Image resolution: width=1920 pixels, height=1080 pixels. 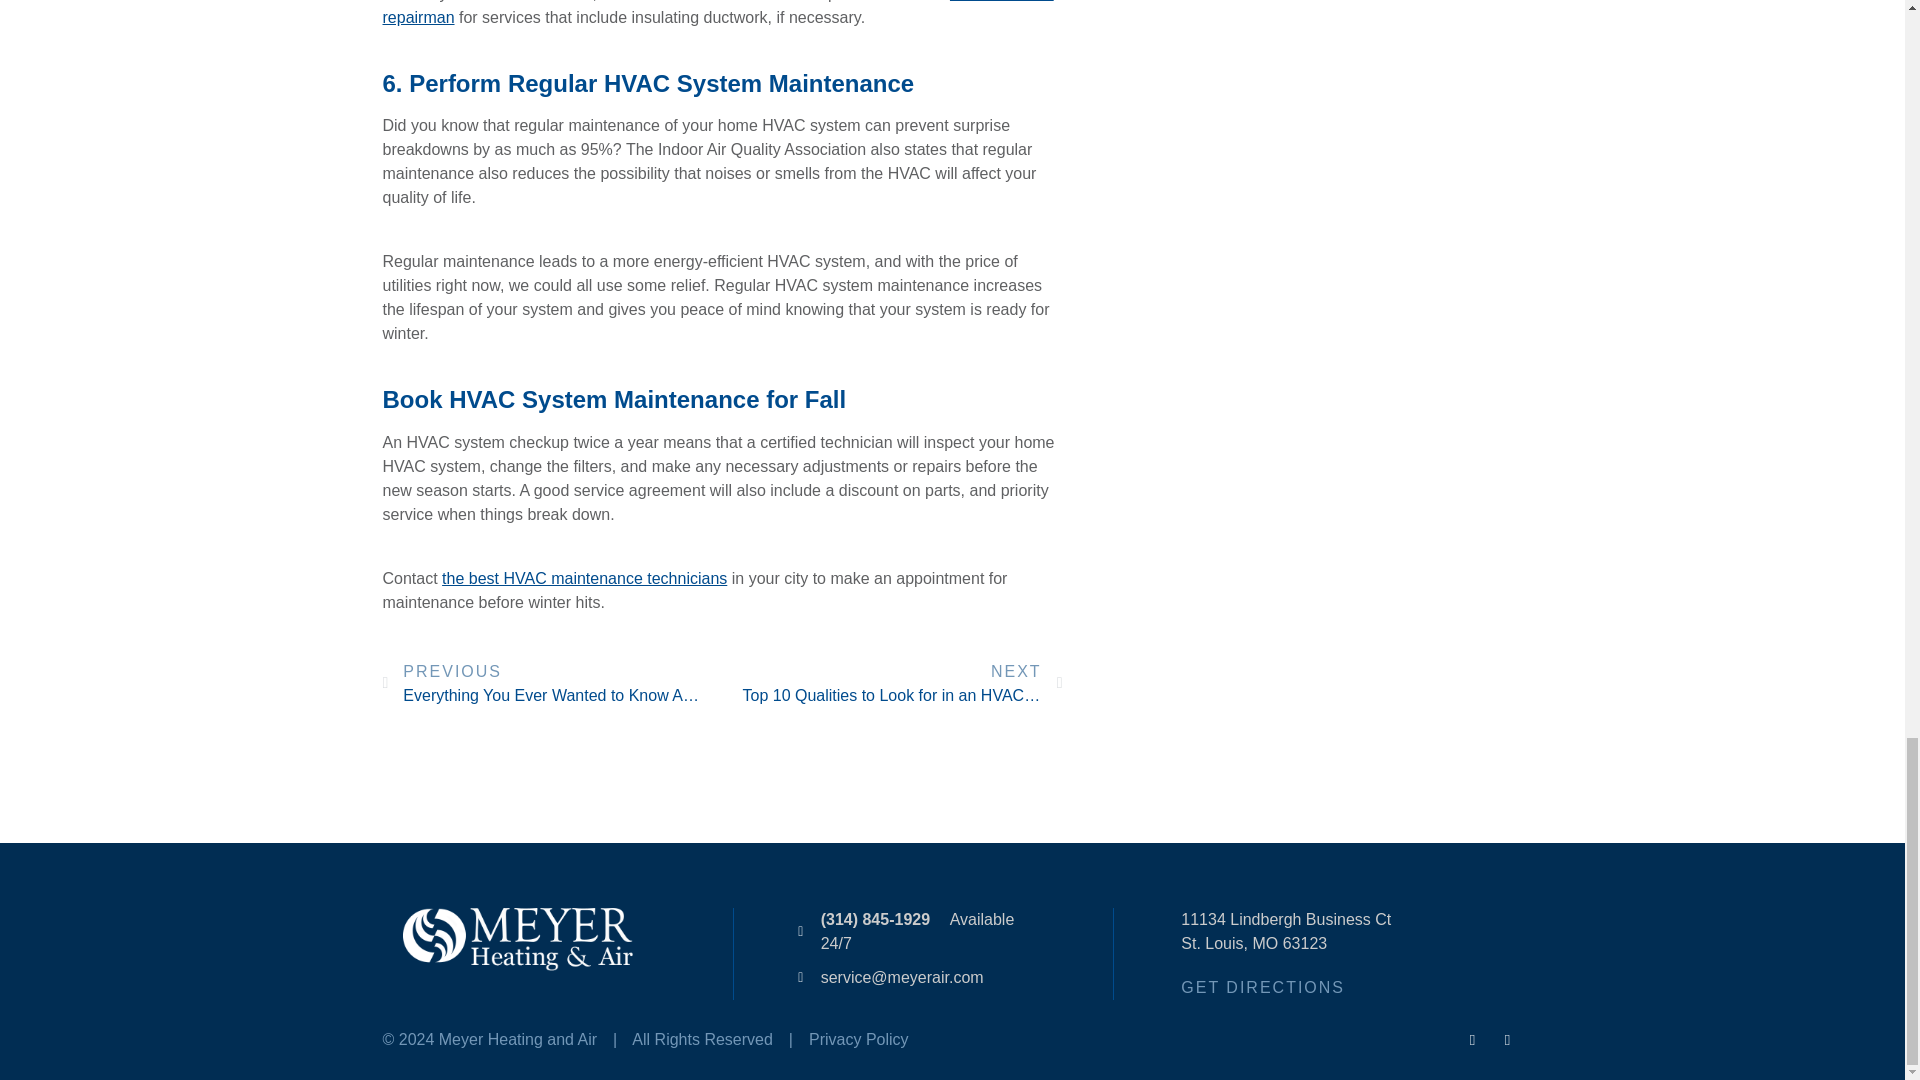 I want to click on talk to a HVAC repairman, so click(x=717, y=12).